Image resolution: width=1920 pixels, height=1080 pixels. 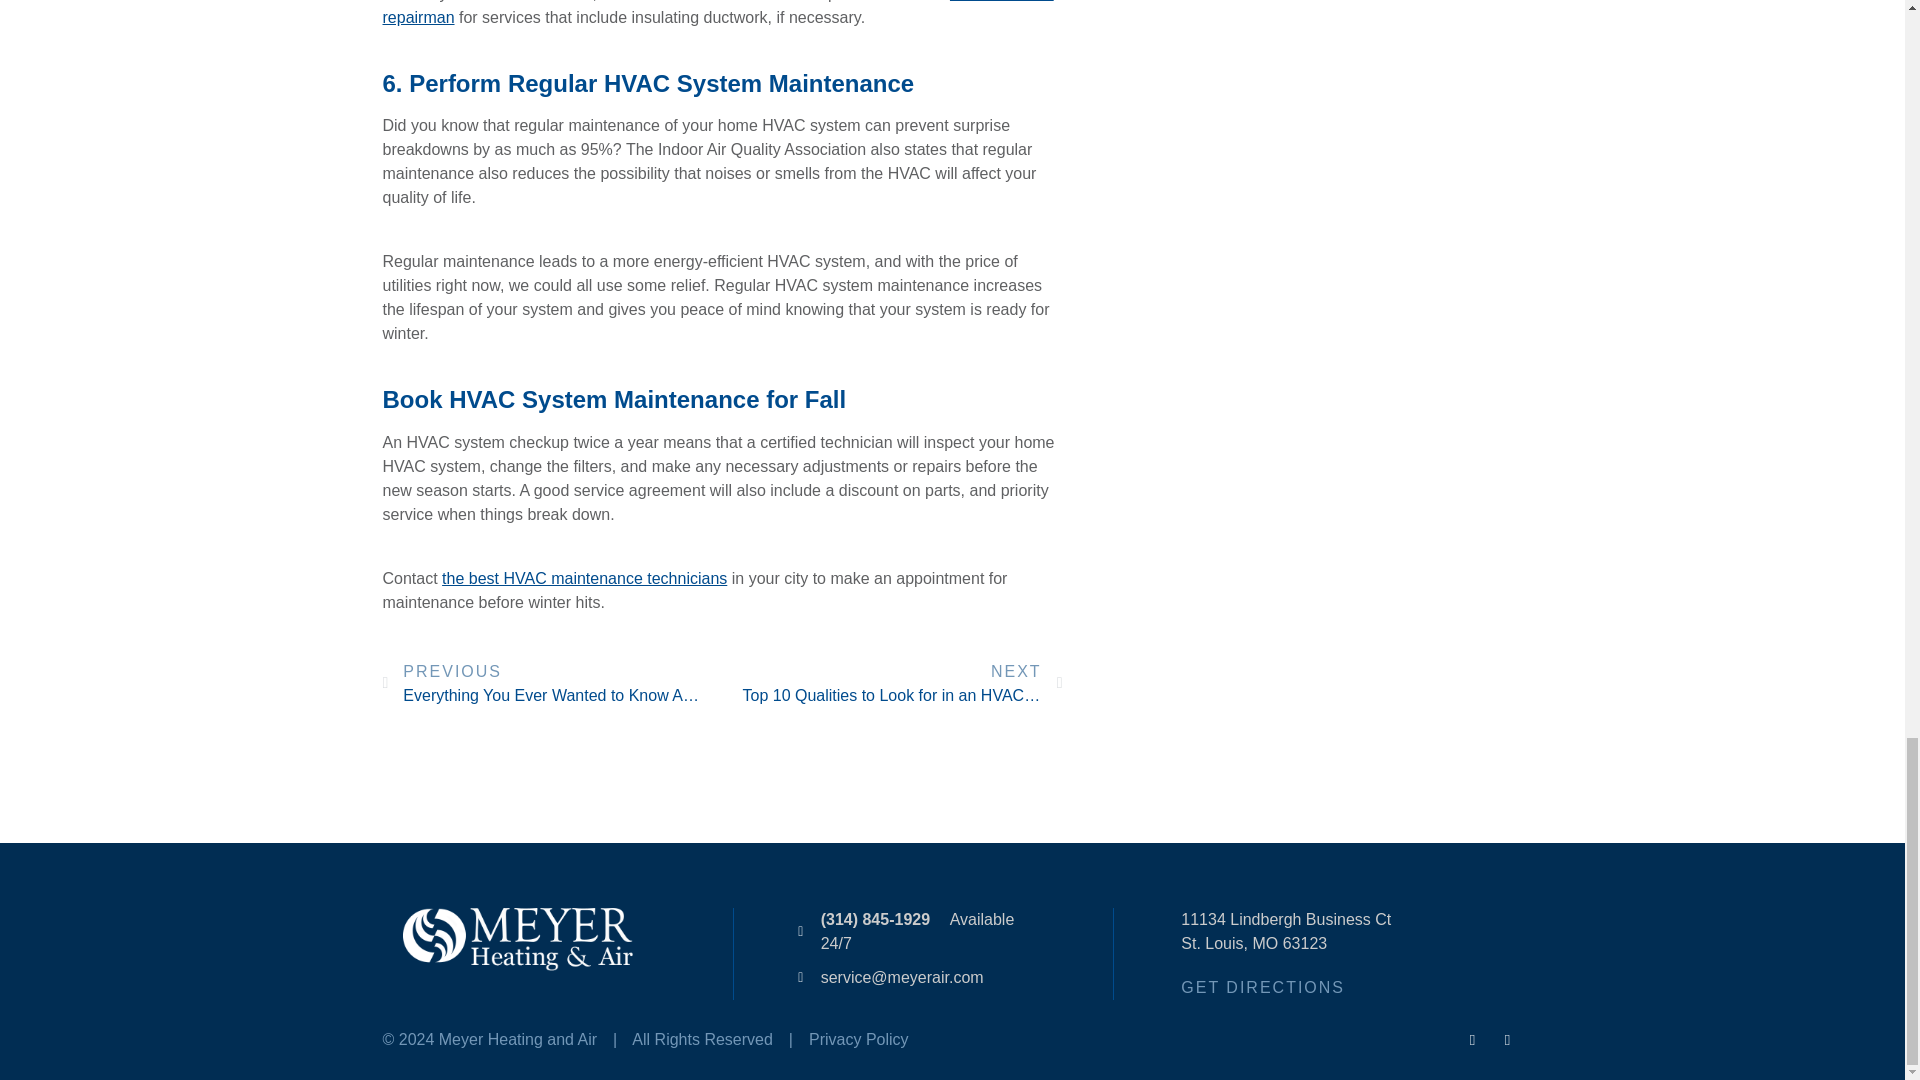 I want to click on talk to a HVAC repairman, so click(x=717, y=12).